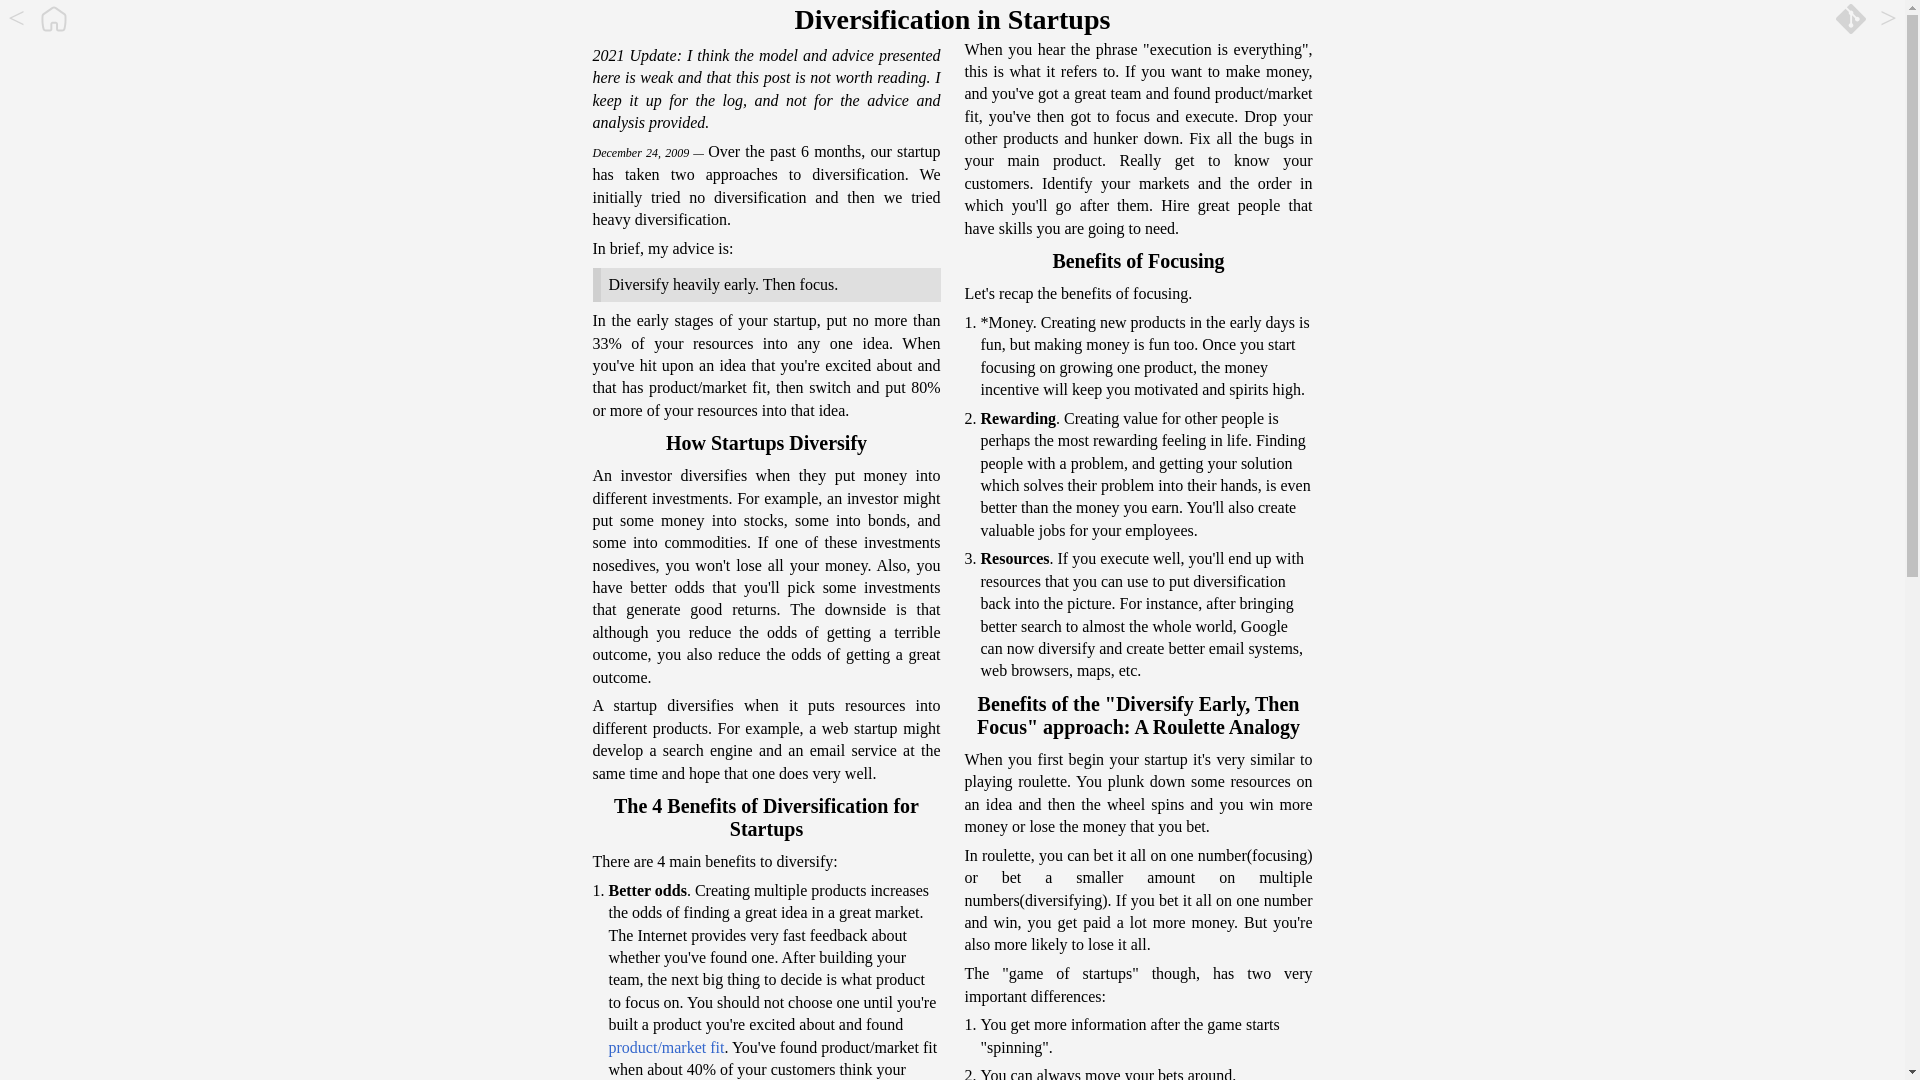 The width and height of the screenshot is (1920, 1080). Describe the element at coordinates (953, 20) in the screenshot. I see `Diversification in Startups` at that location.